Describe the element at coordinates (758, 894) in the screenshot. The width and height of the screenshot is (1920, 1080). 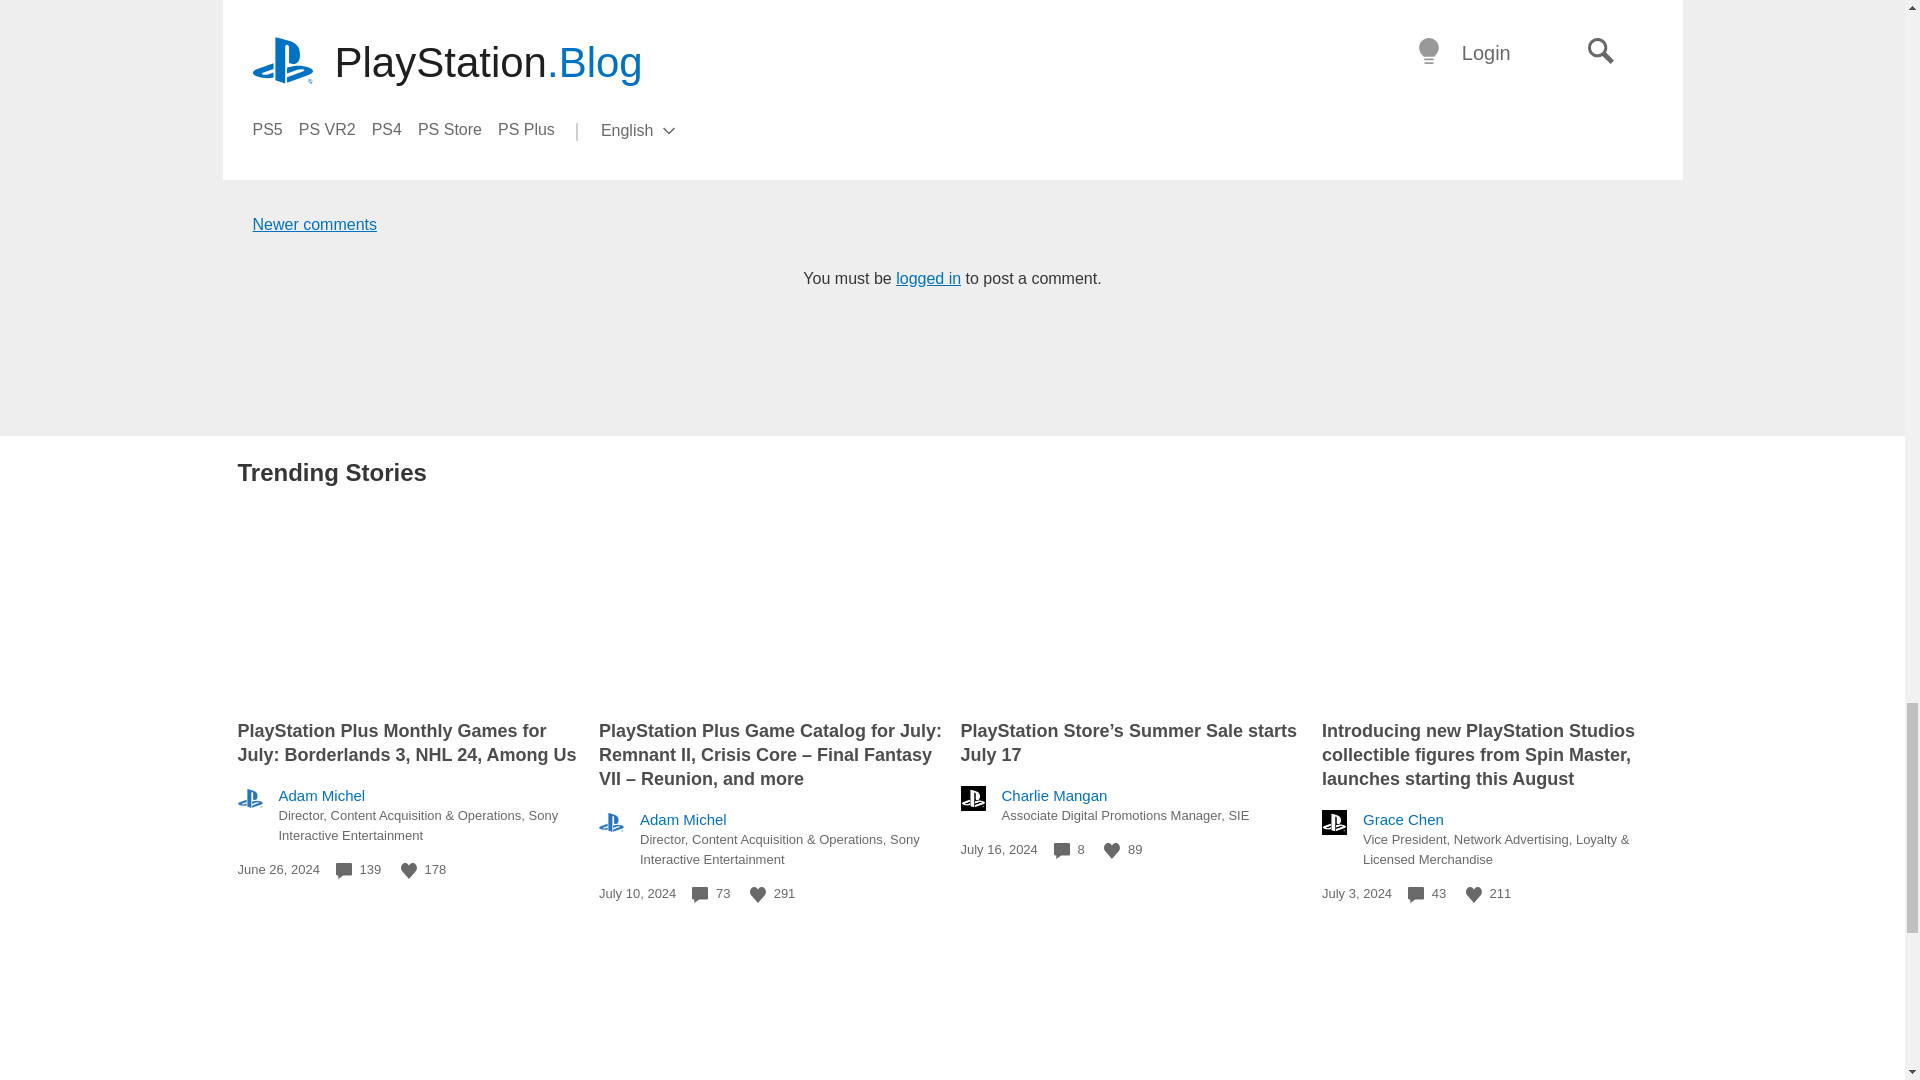
I see `Like this` at that location.